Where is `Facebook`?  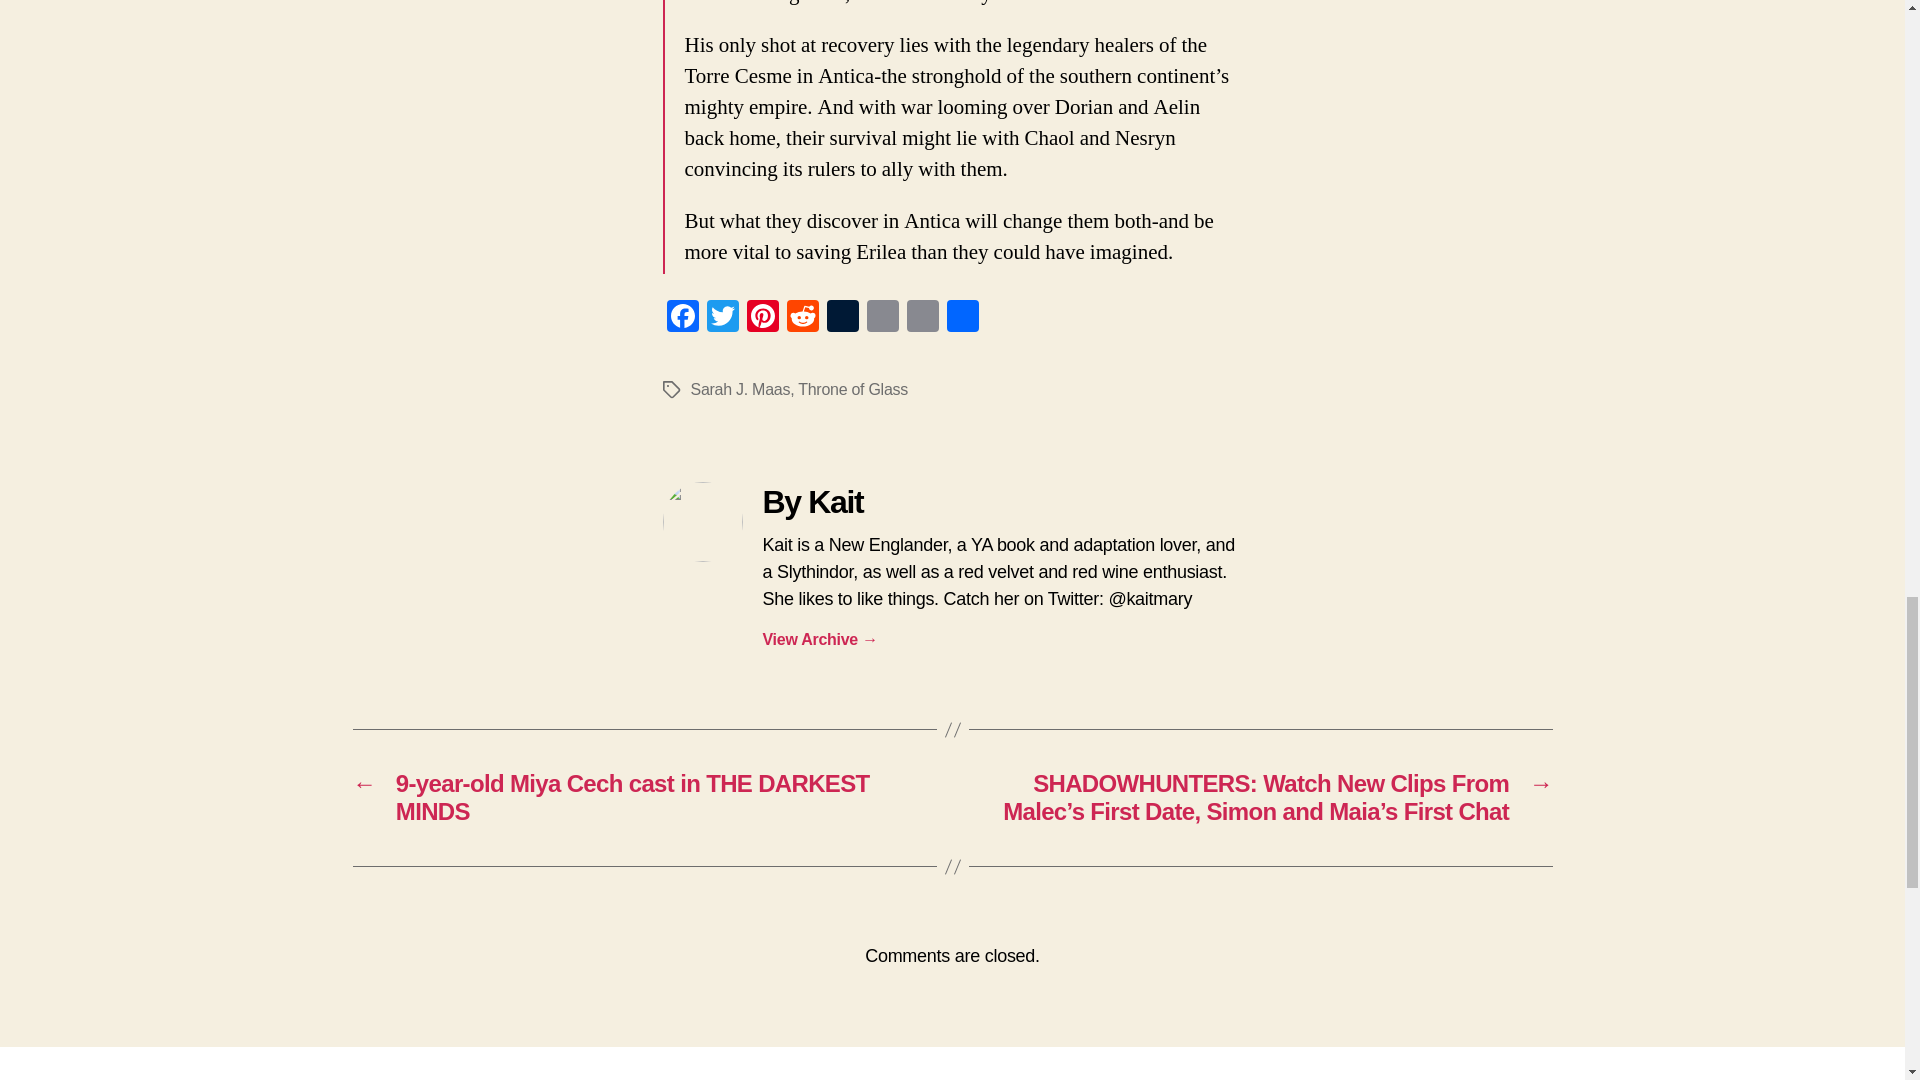 Facebook is located at coordinates (682, 319).